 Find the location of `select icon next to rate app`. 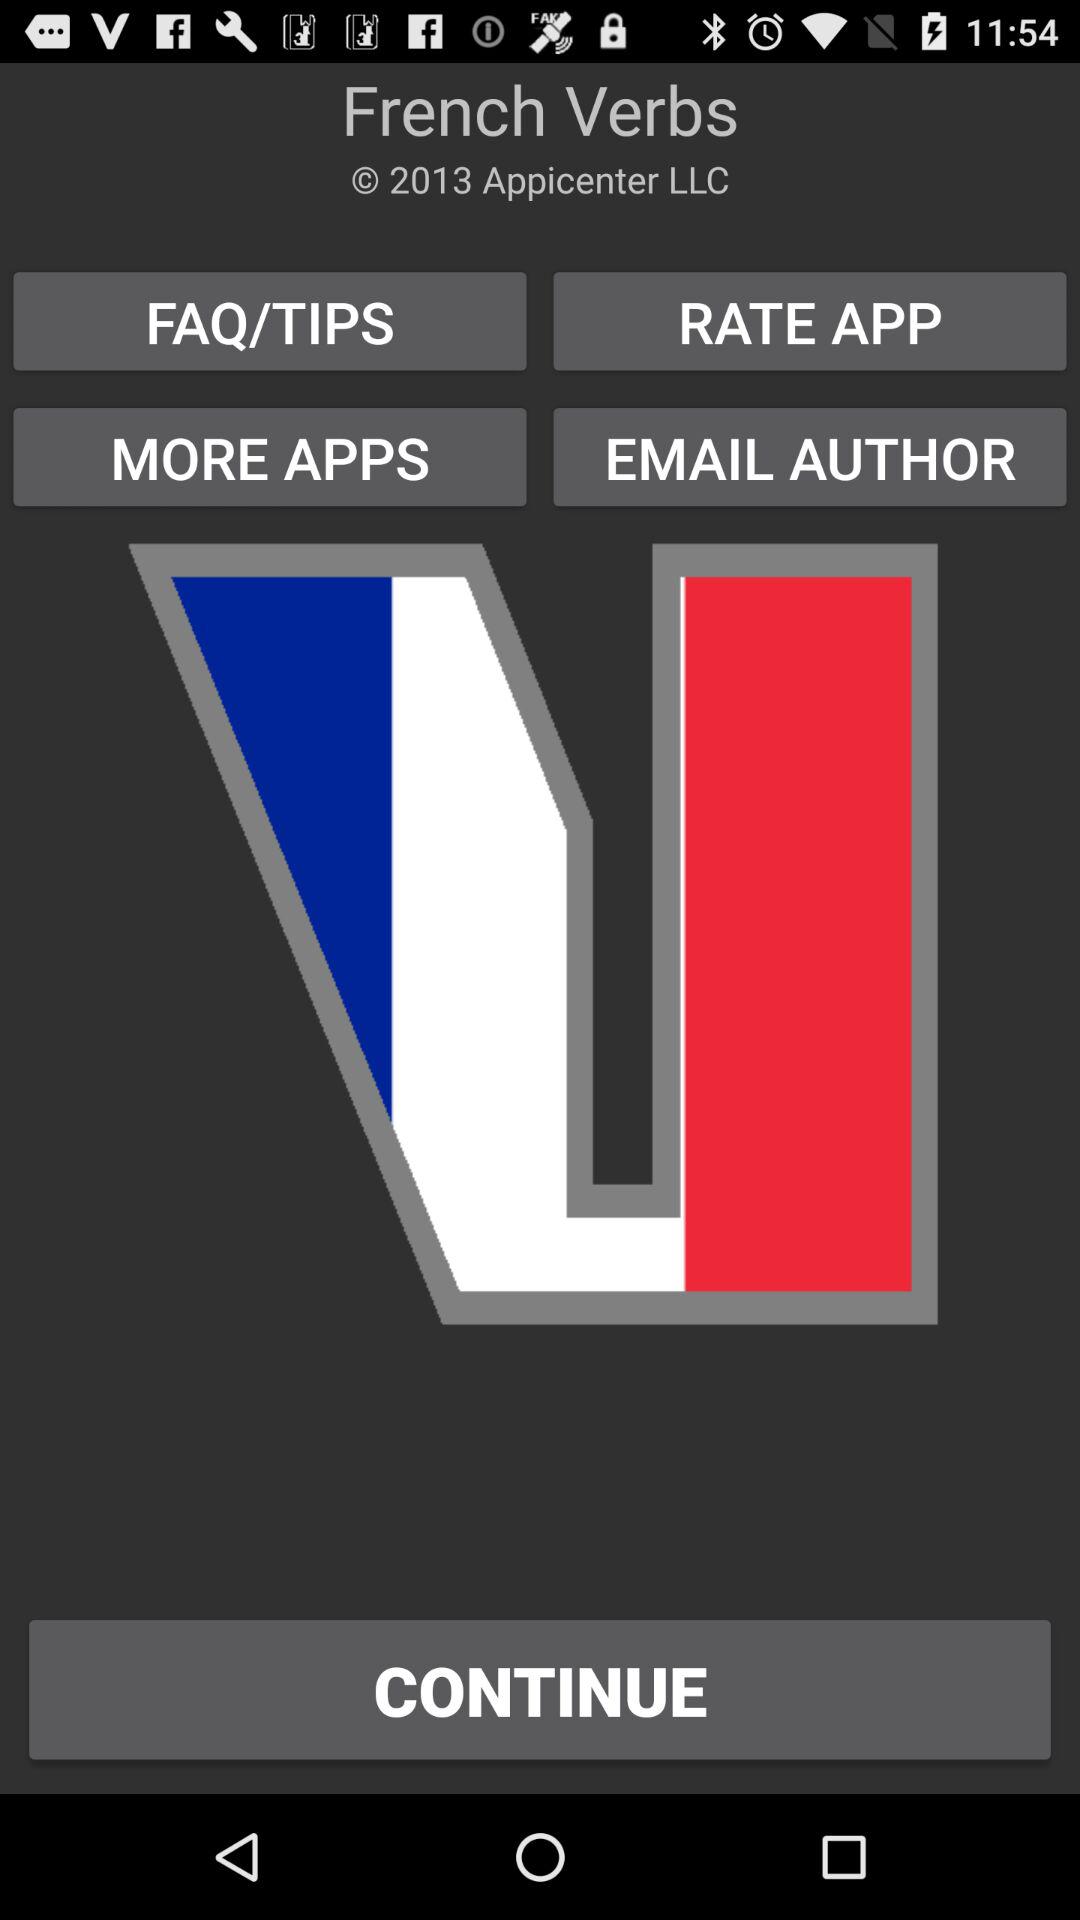

select icon next to rate app is located at coordinates (270, 321).